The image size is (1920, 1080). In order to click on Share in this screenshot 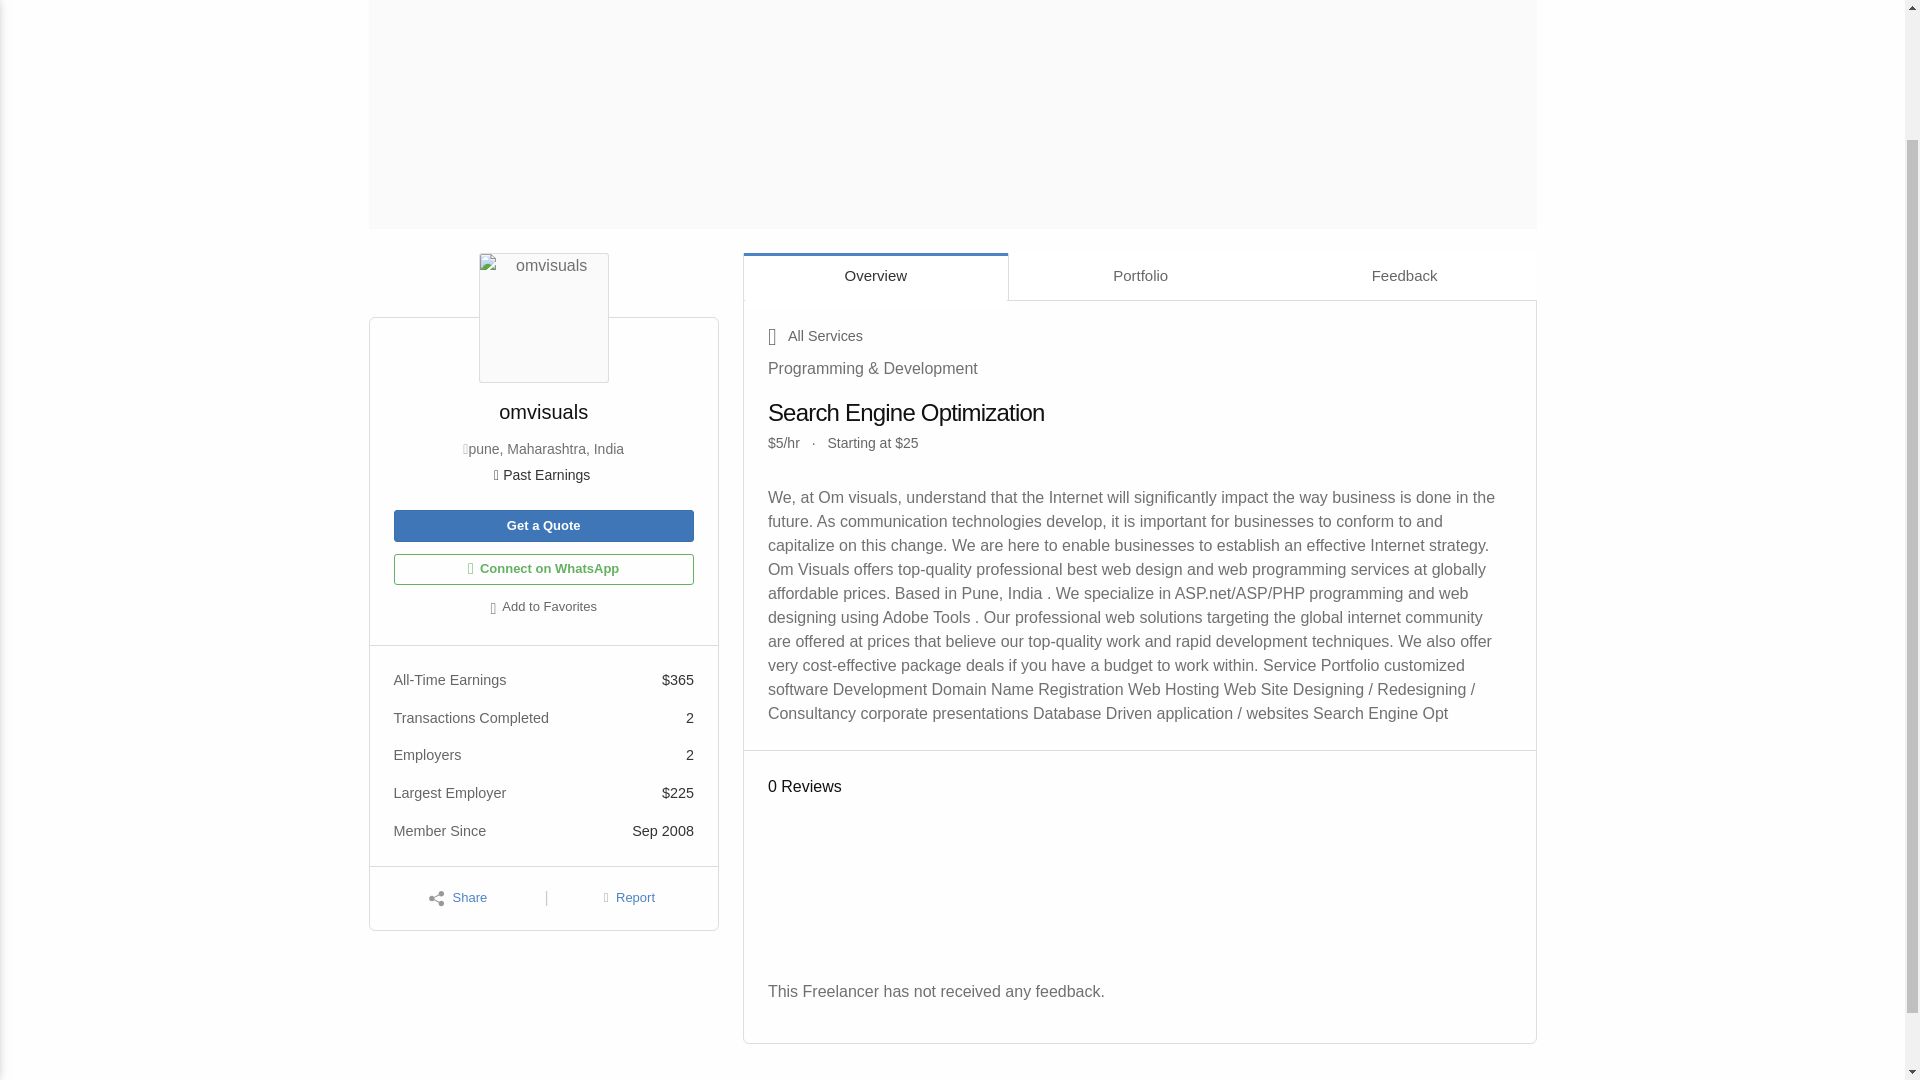, I will do `click(458, 898)`.